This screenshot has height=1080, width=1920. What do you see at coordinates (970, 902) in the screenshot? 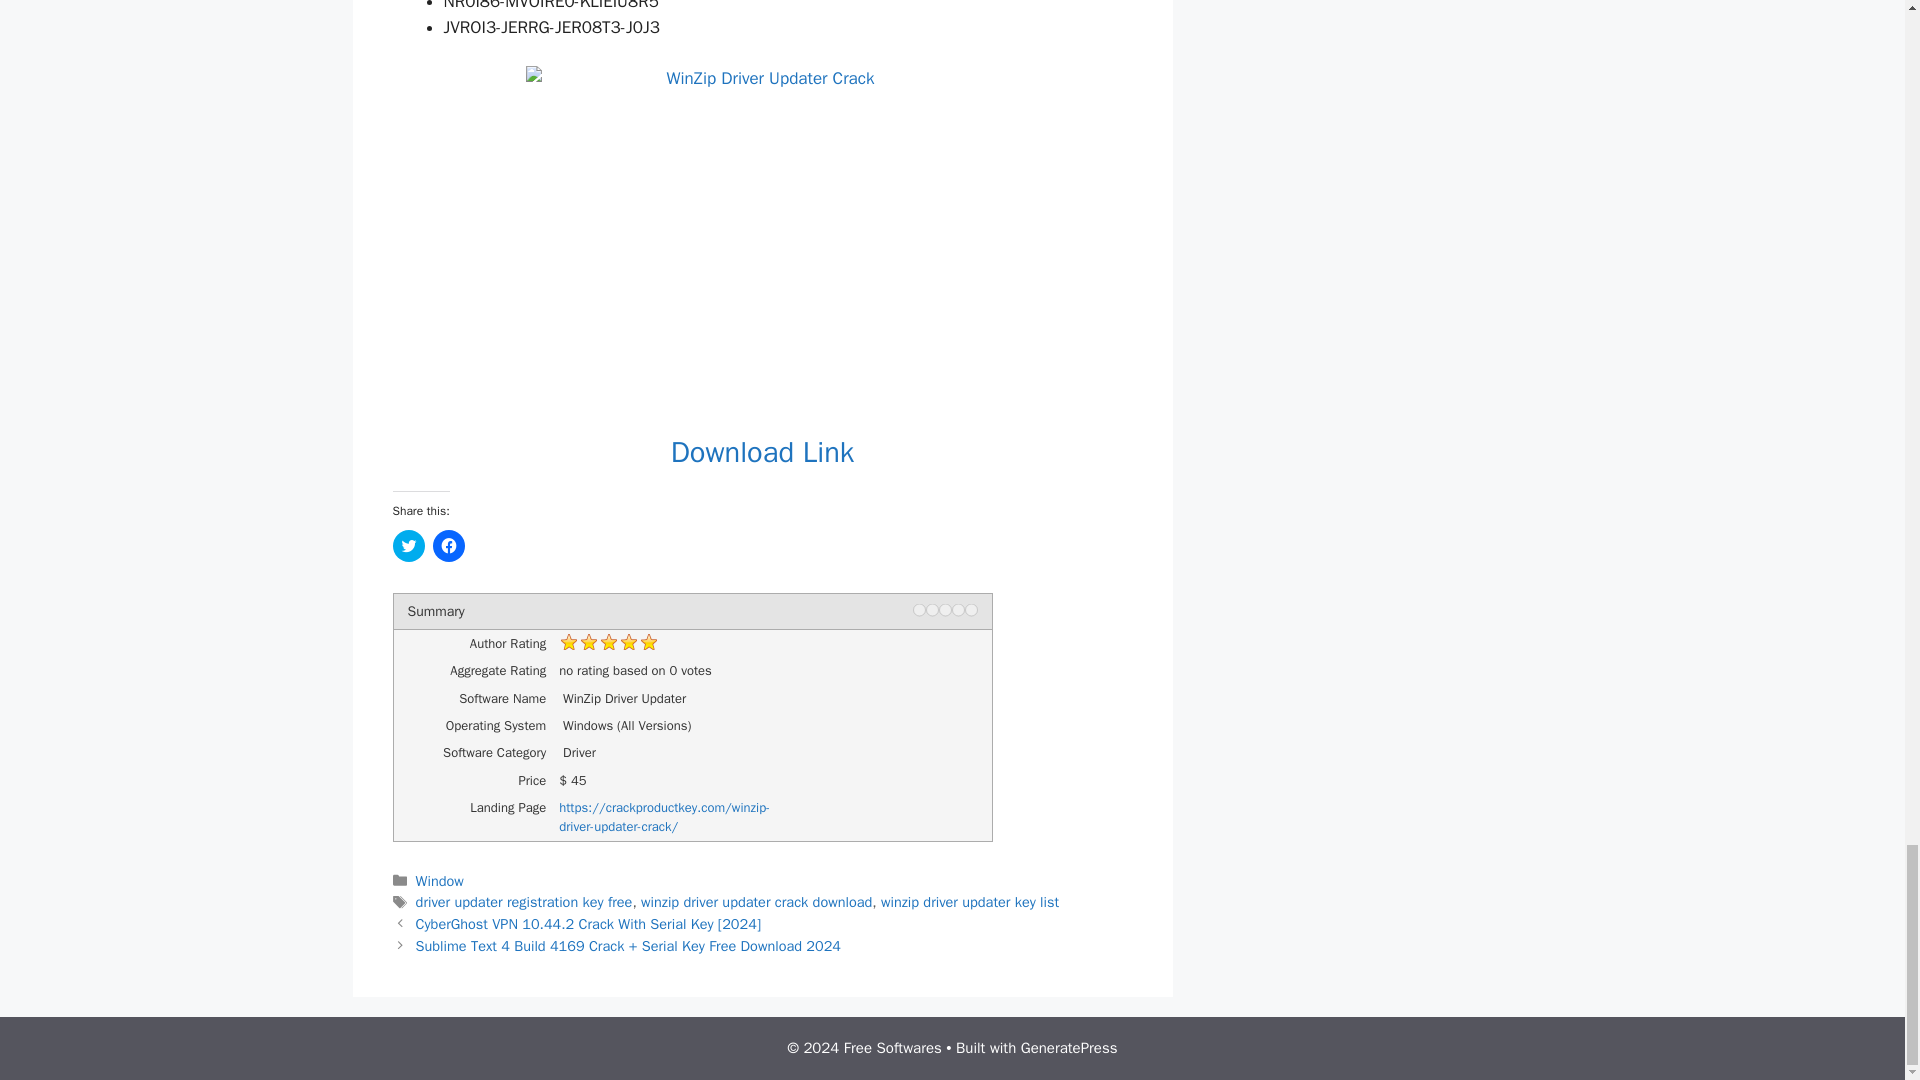
I see `winzip driver updater key list` at bounding box center [970, 902].